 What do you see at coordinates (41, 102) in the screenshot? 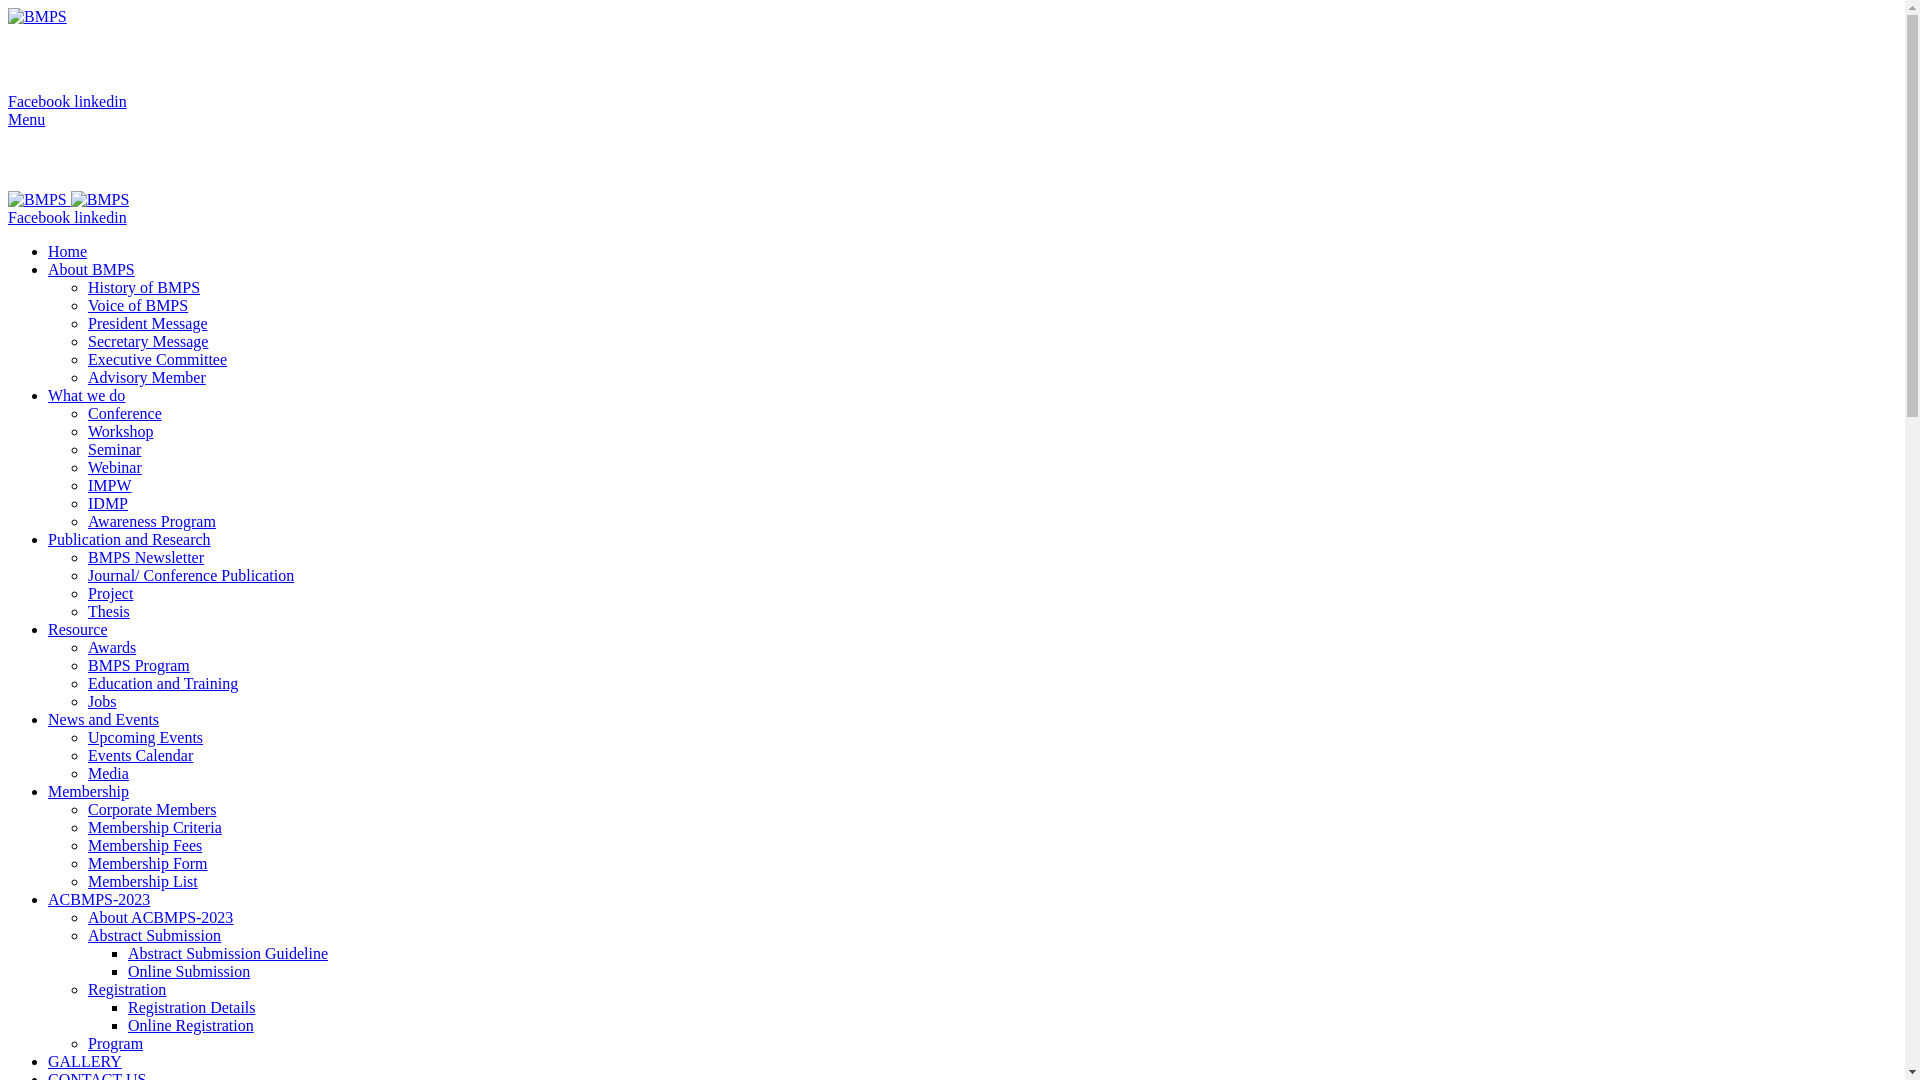
I see `Facebook` at bounding box center [41, 102].